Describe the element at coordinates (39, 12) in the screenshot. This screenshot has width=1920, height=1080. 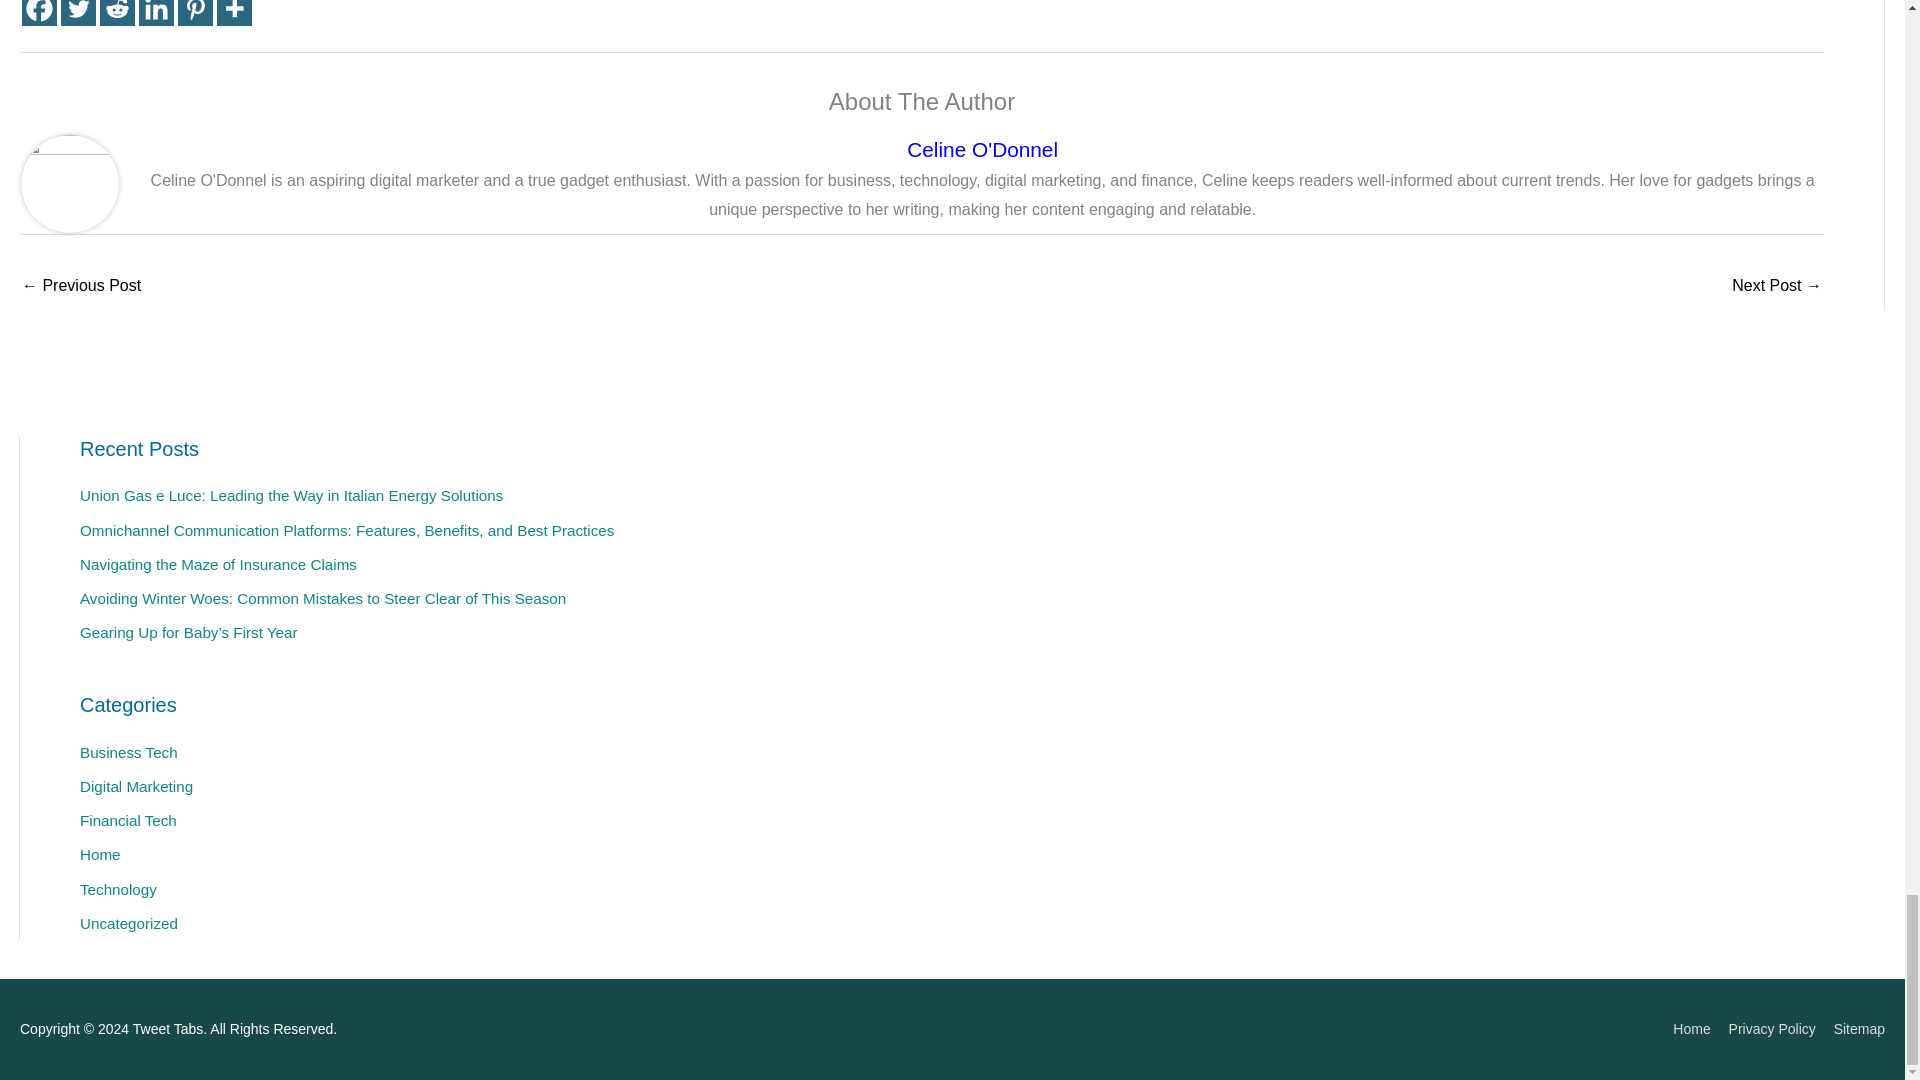
I see `Facebook` at that location.